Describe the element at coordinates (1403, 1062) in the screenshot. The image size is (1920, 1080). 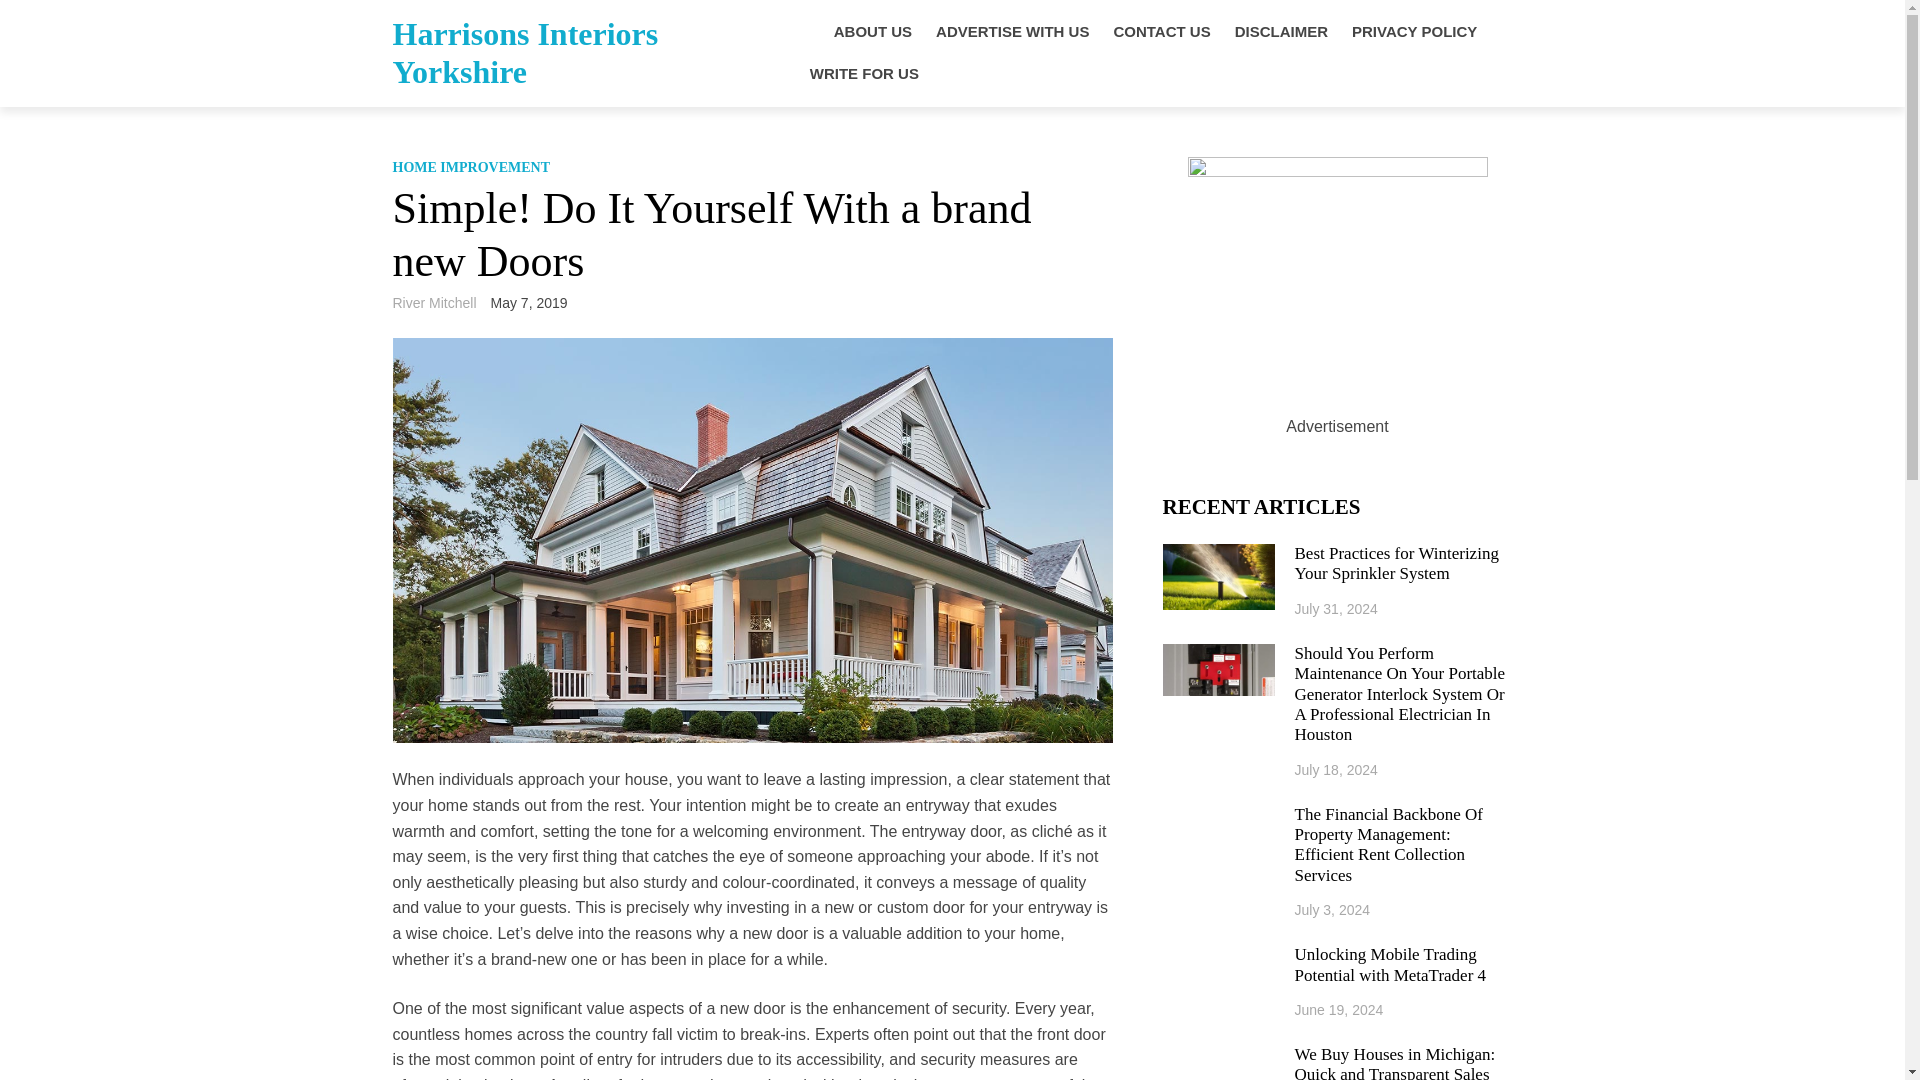
I see `We Buy Houses in Michigan: Quick and Transparent Sales` at that location.